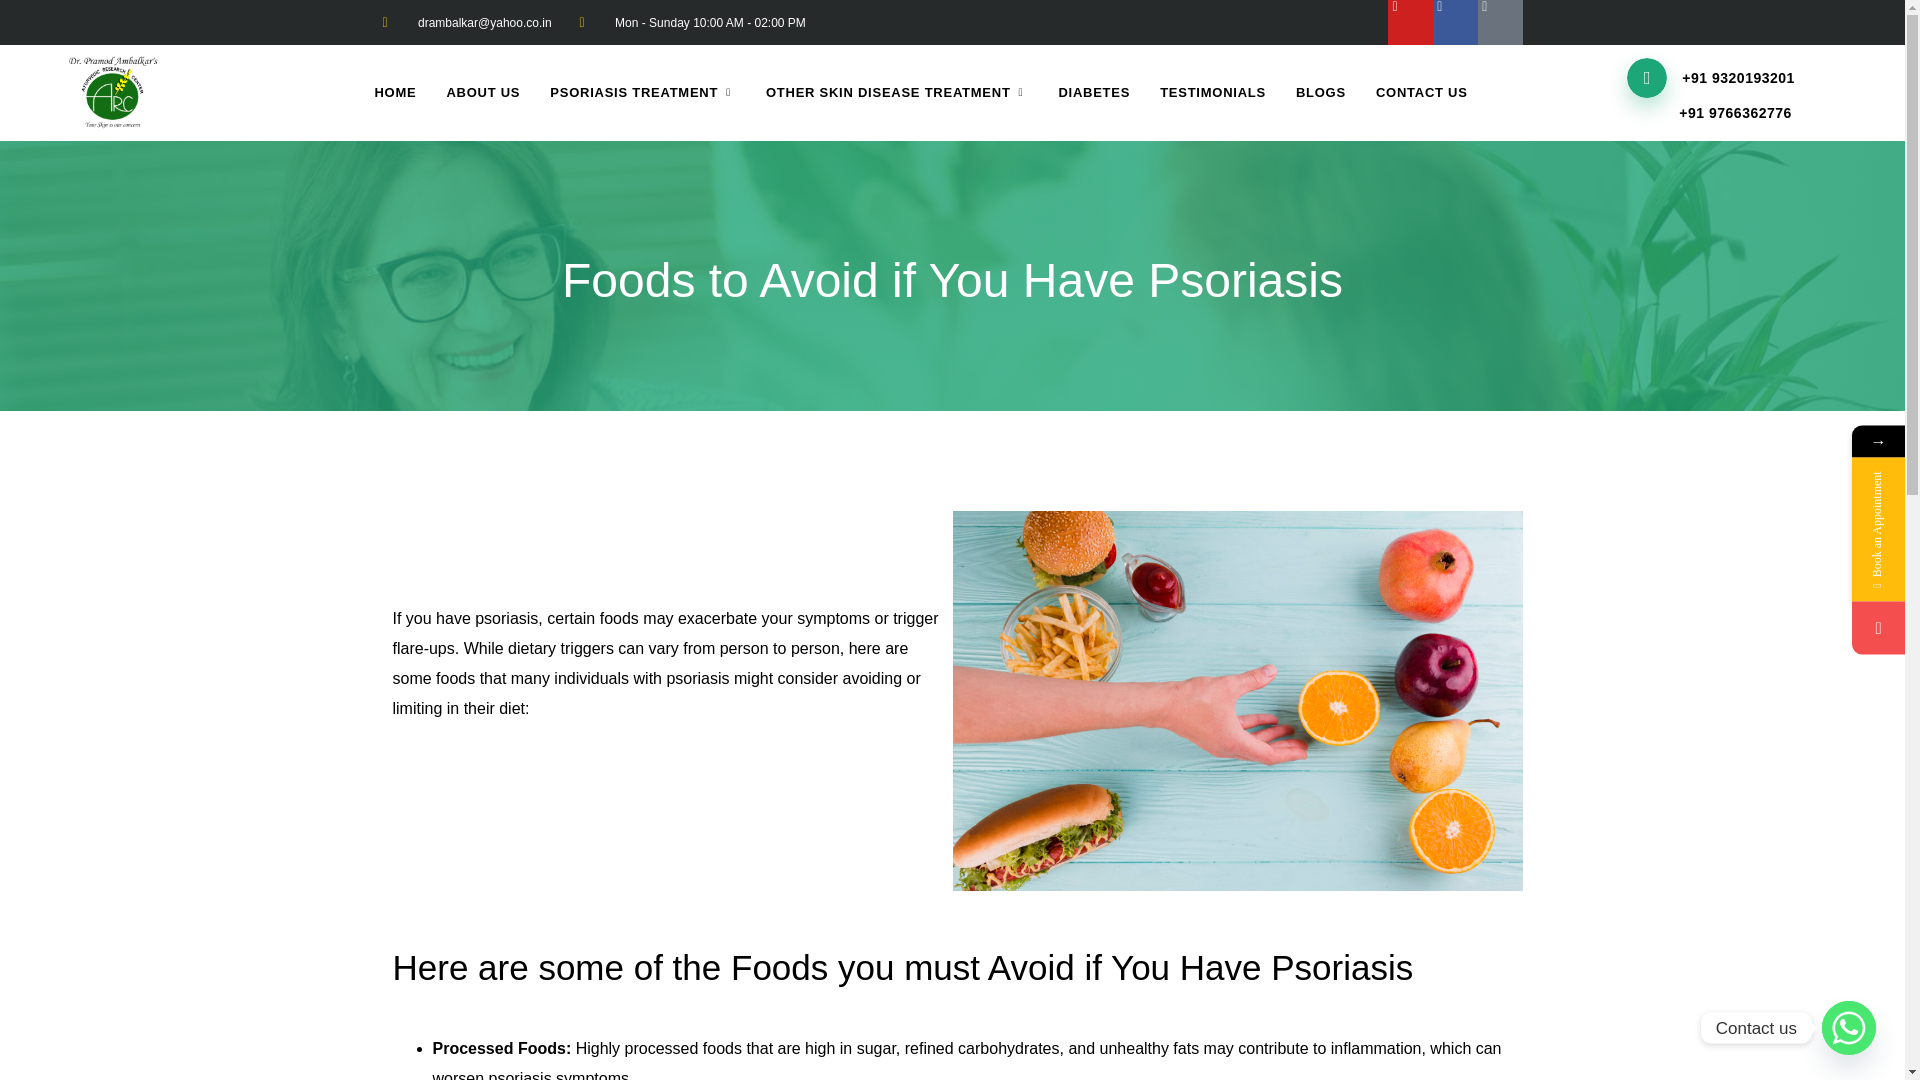 The image size is (1920, 1080). I want to click on TESTIMONIALS, so click(1212, 92).